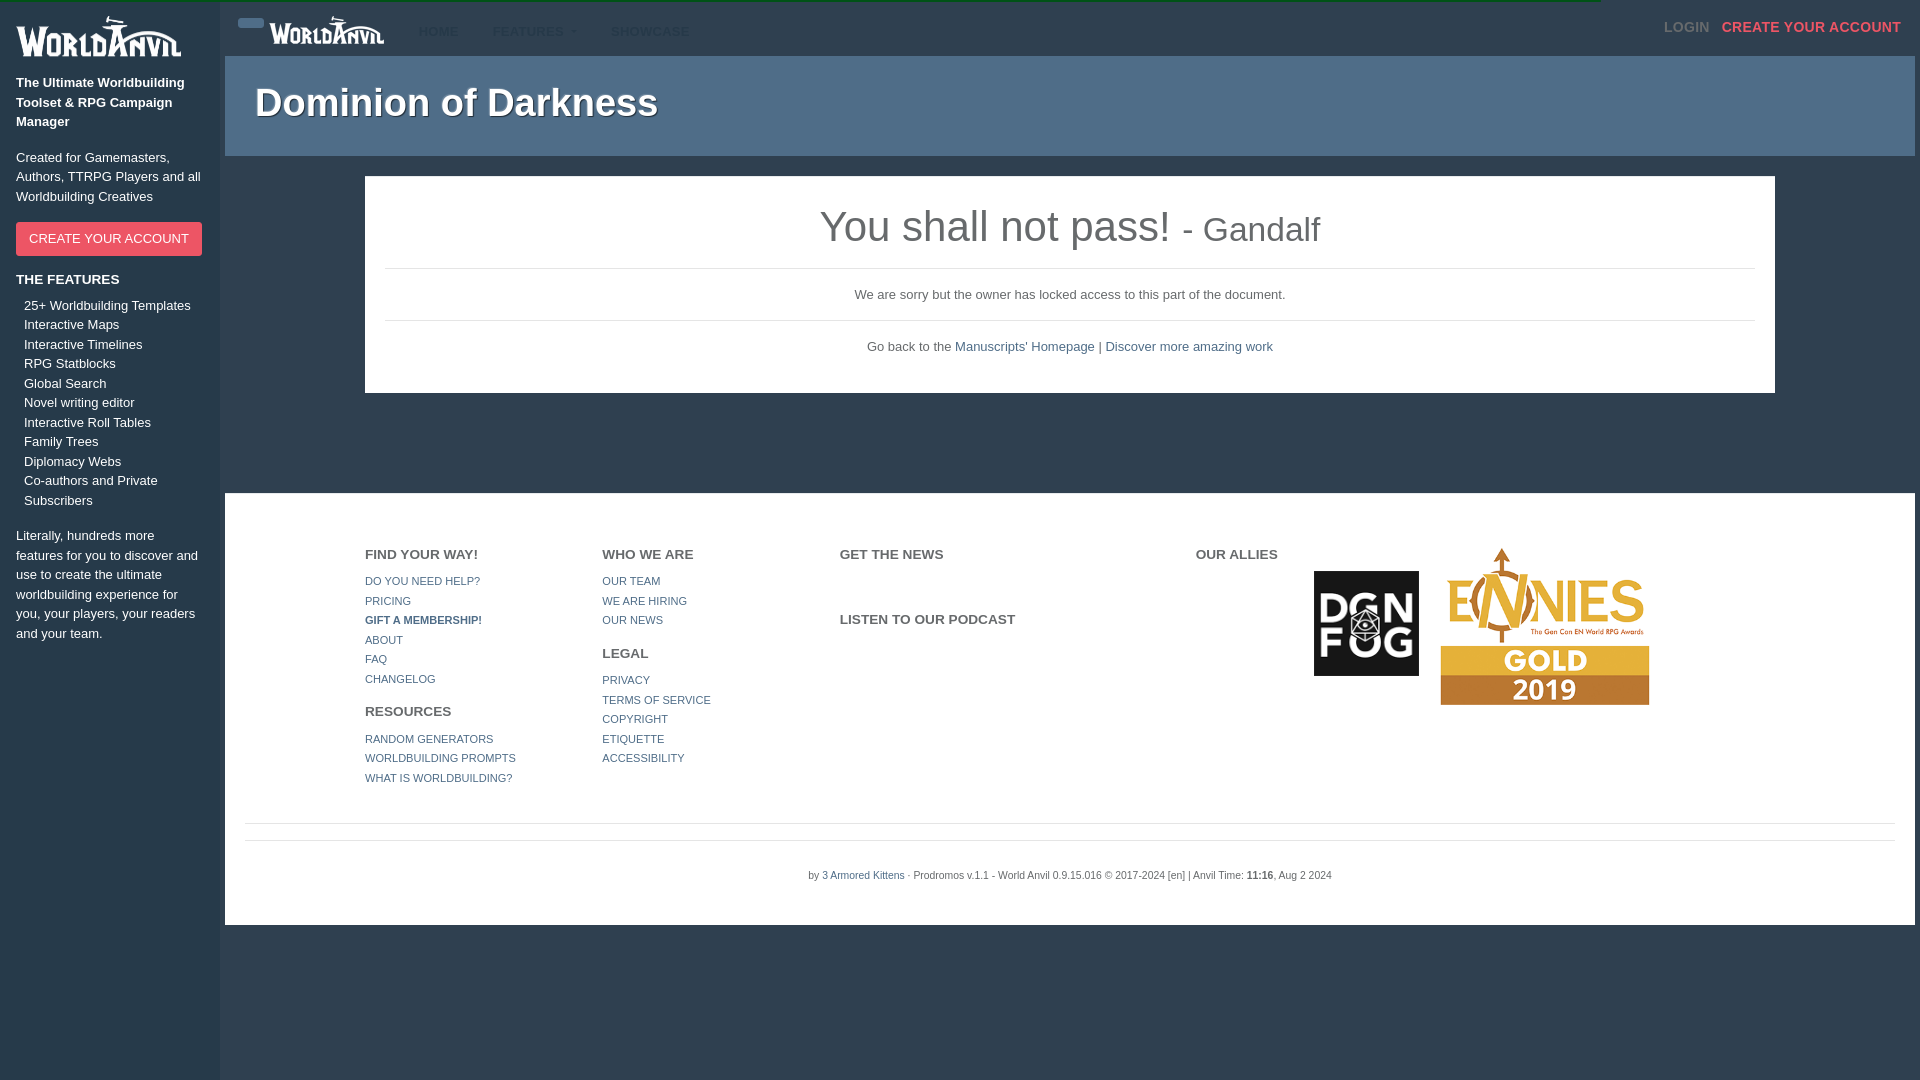 The width and height of the screenshot is (1920, 1080). Describe the element at coordinates (387, 600) in the screenshot. I see `PRICING` at that location.